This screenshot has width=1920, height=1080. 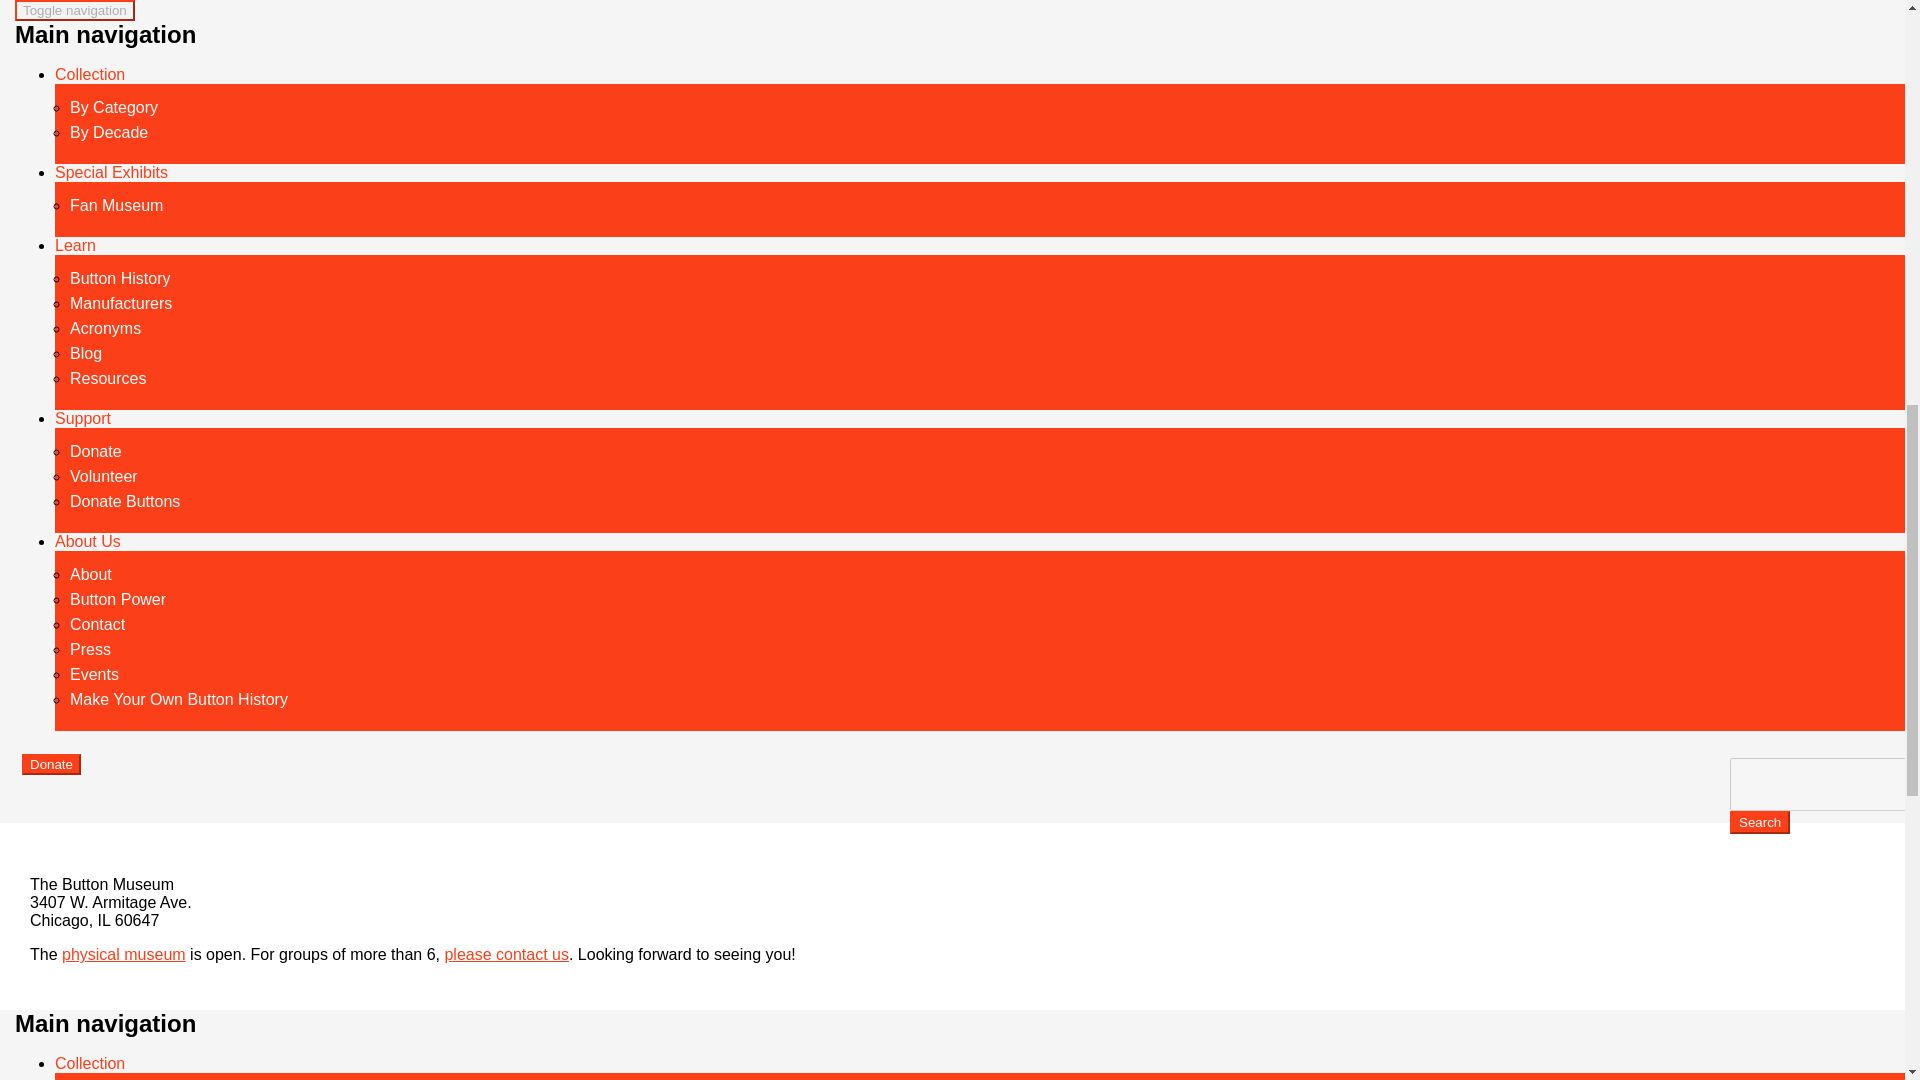 I want to click on Kings Island Rainbow, so click(x=269, y=54).